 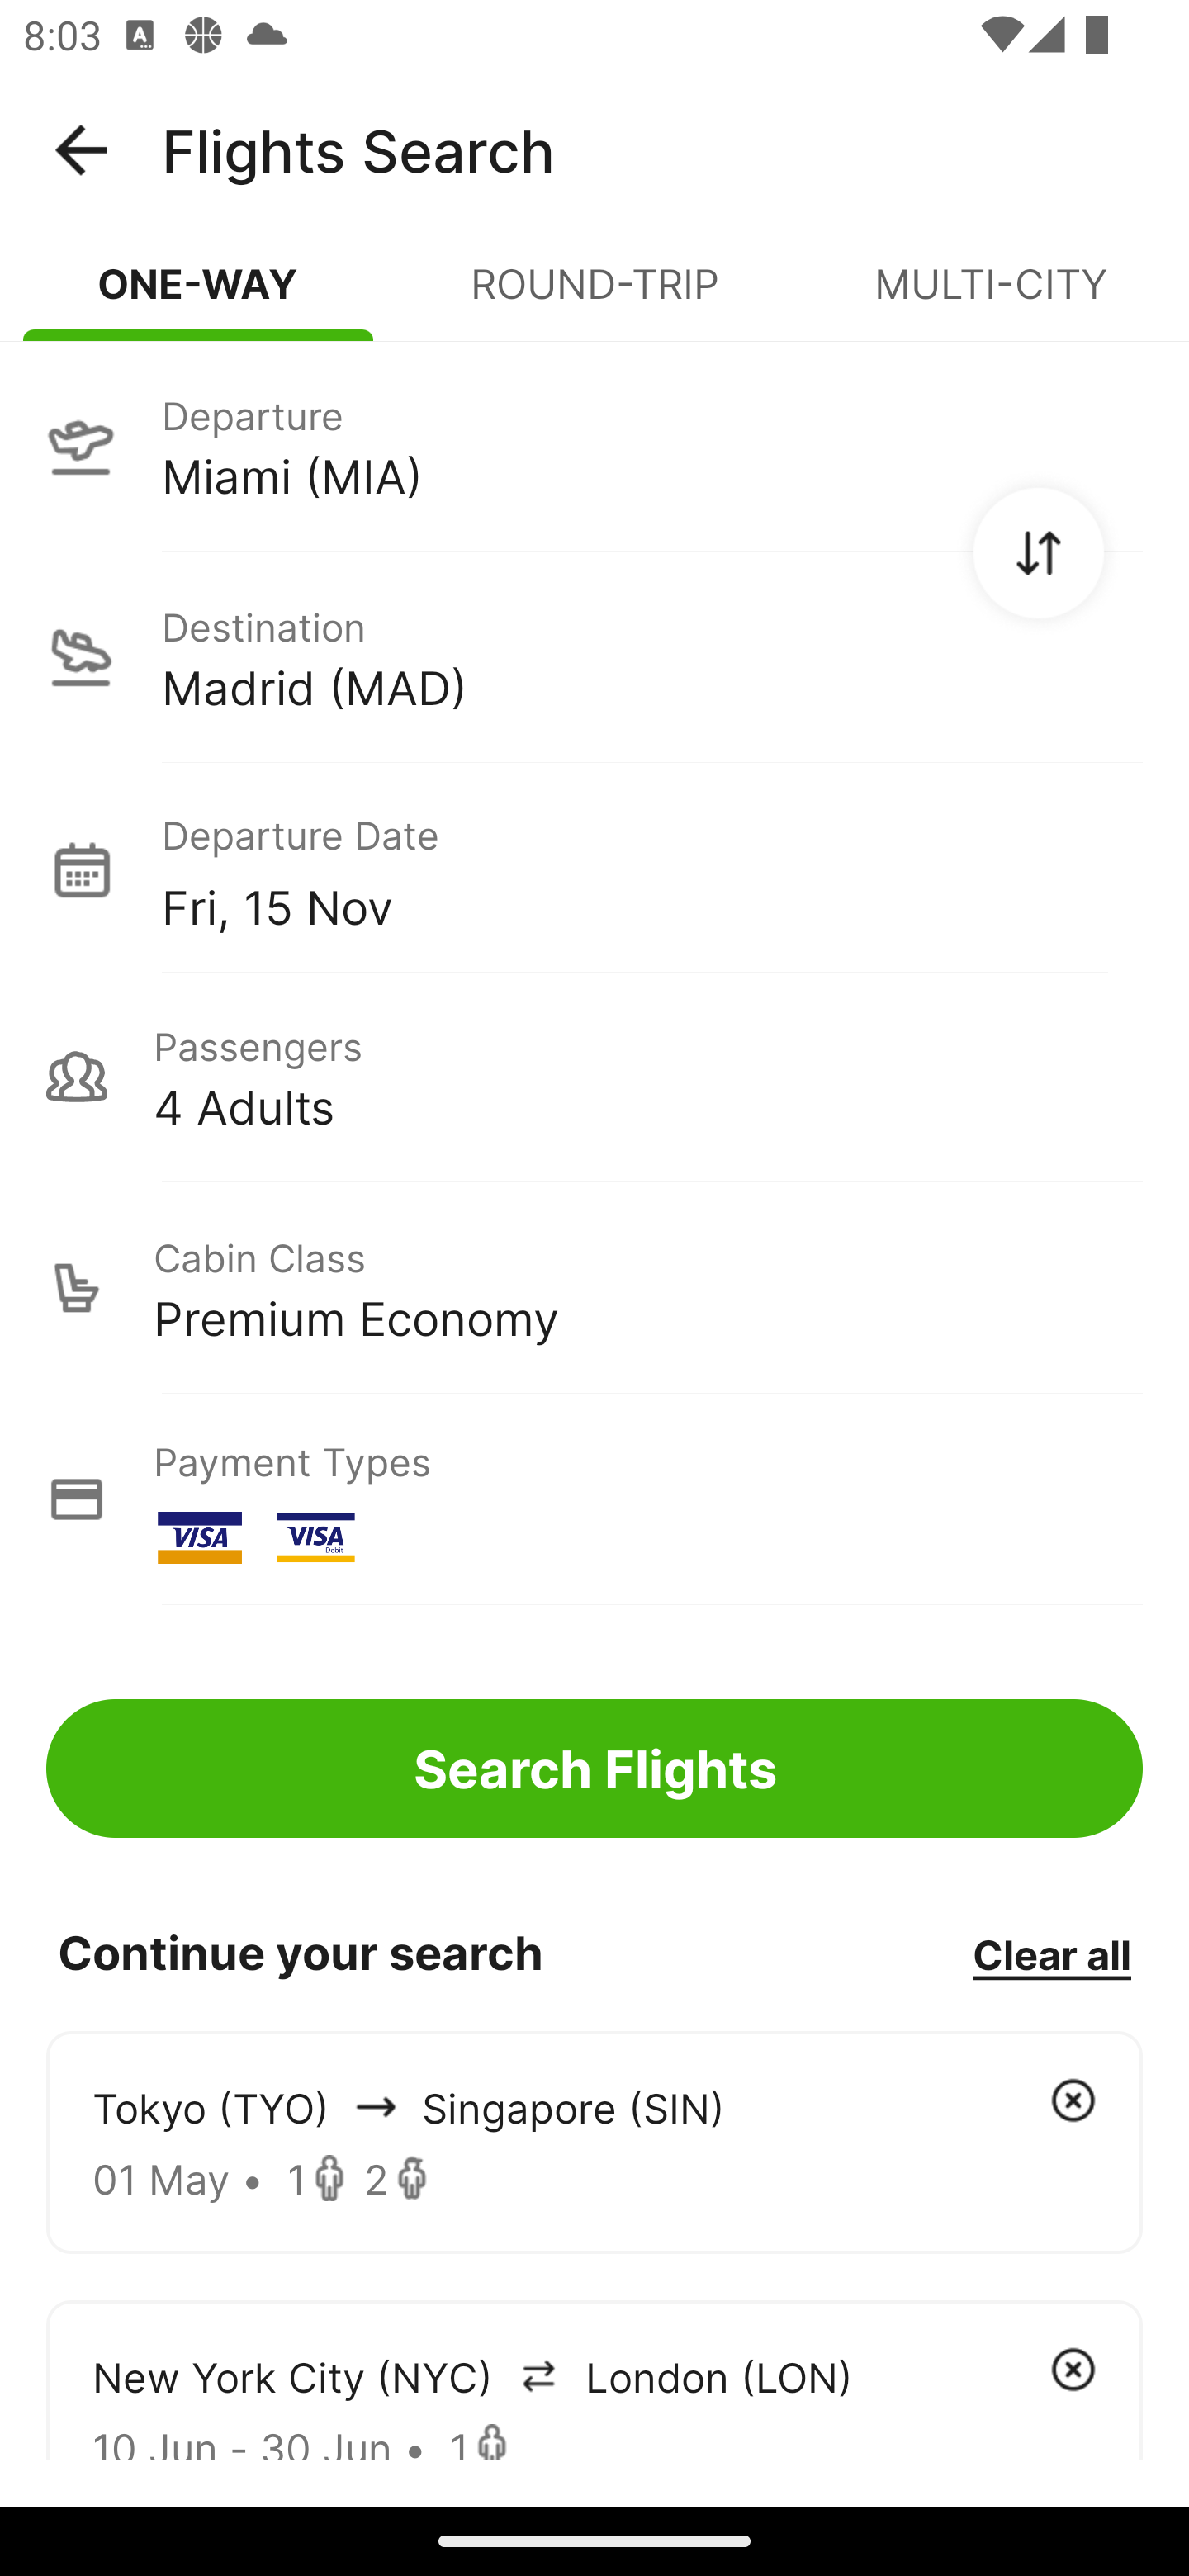 What do you see at coordinates (594, 297) in the screenshot?
I see `ROUND-TRIP` at bounding box center [594, 297].